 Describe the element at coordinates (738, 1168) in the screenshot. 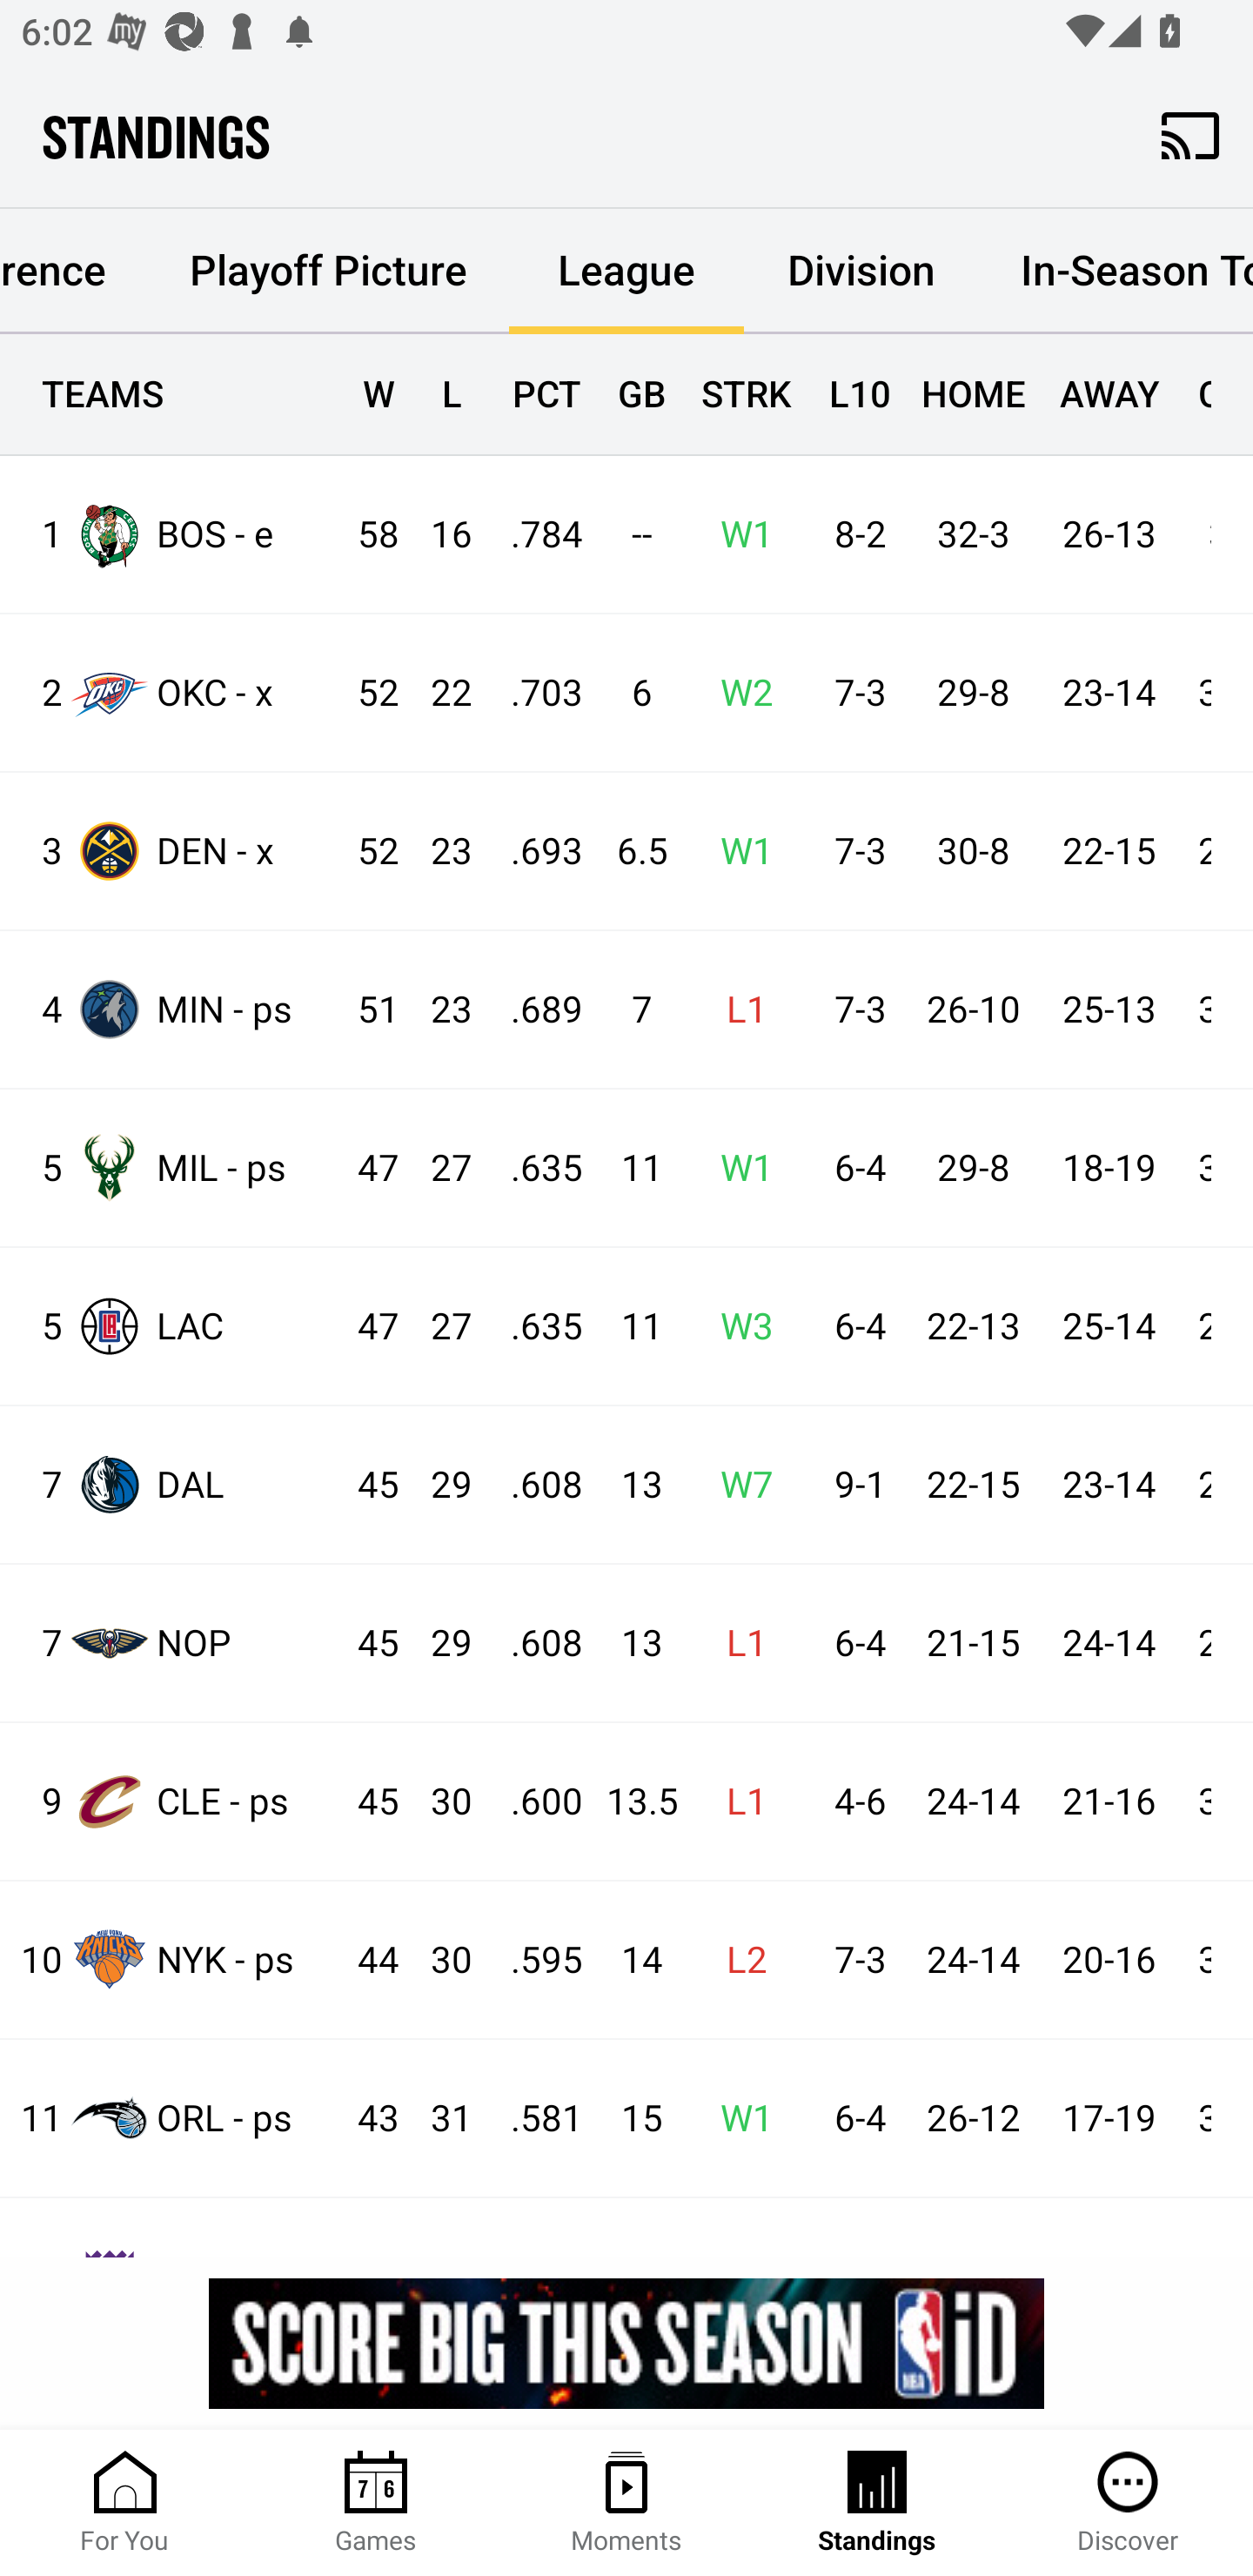

I see `W1` at that location.